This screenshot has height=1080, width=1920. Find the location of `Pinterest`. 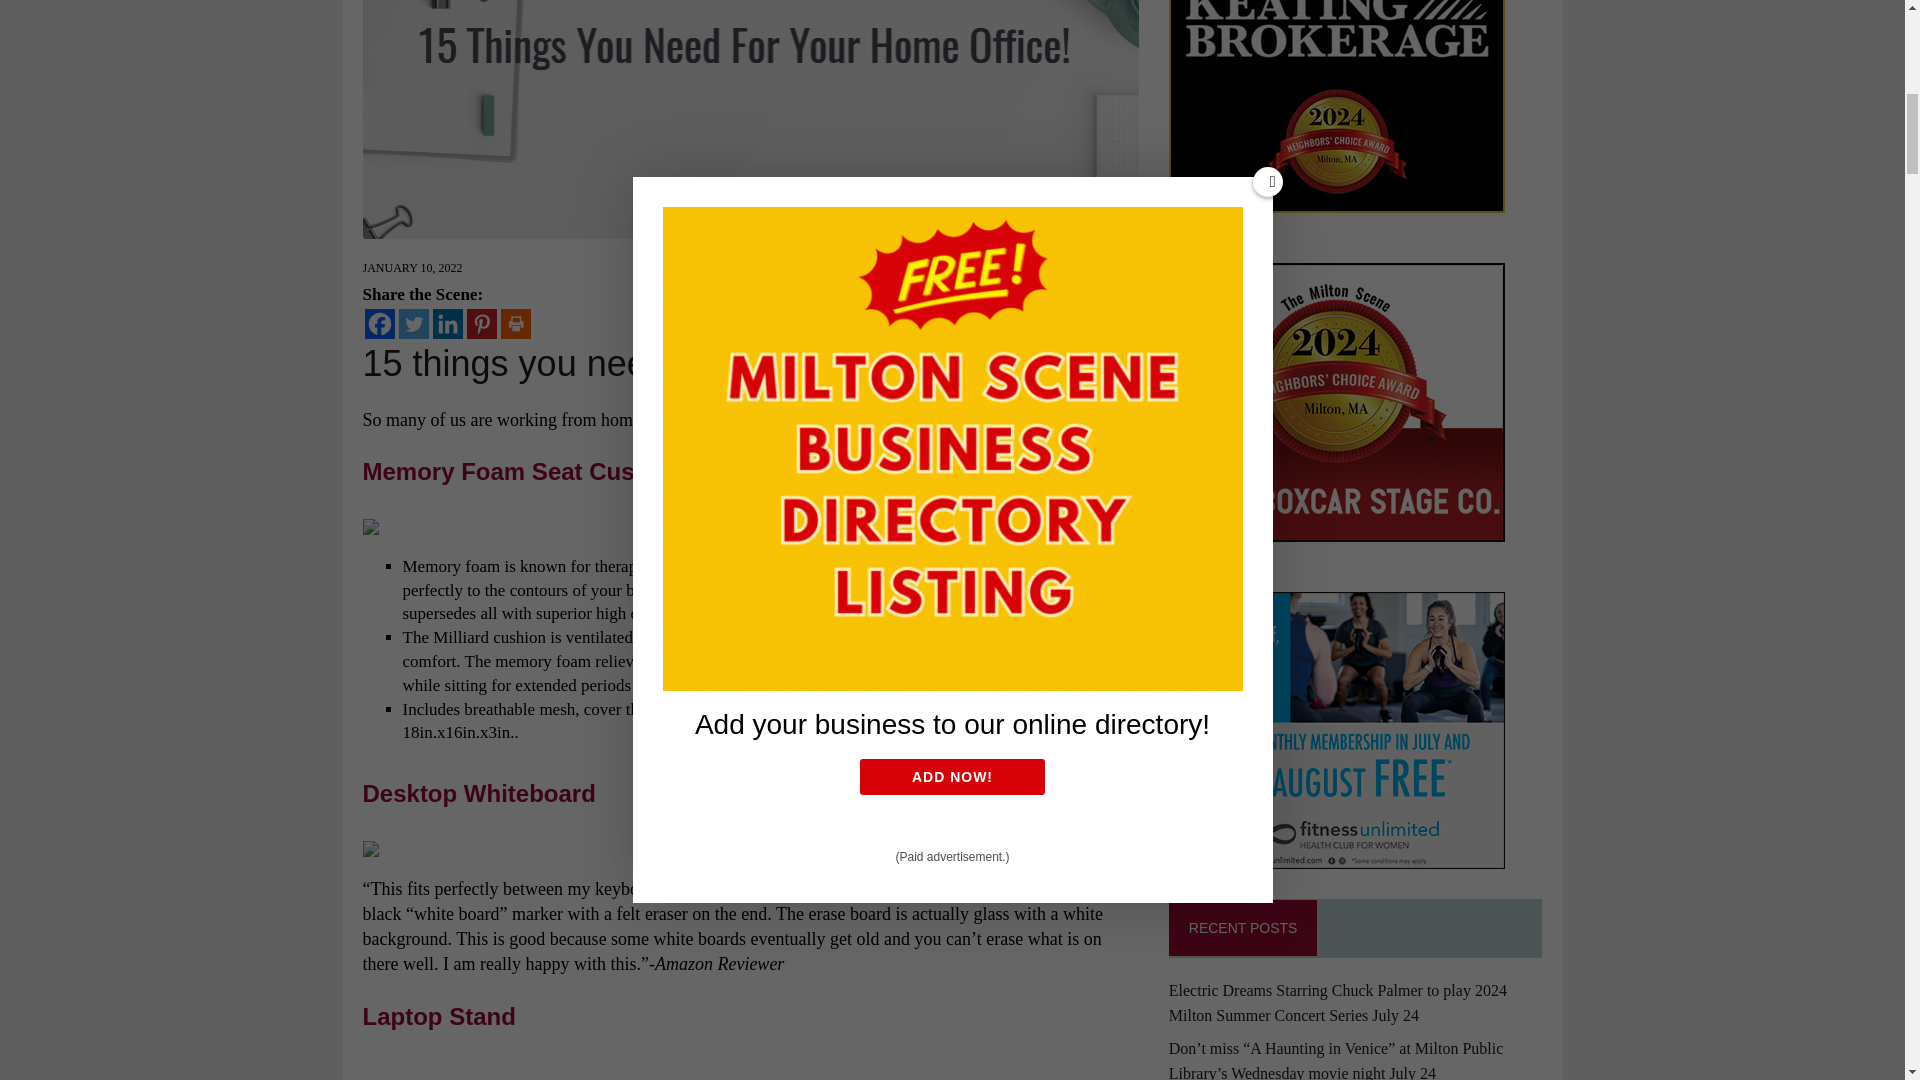

Pinterest is located at coordinates (480, 324).